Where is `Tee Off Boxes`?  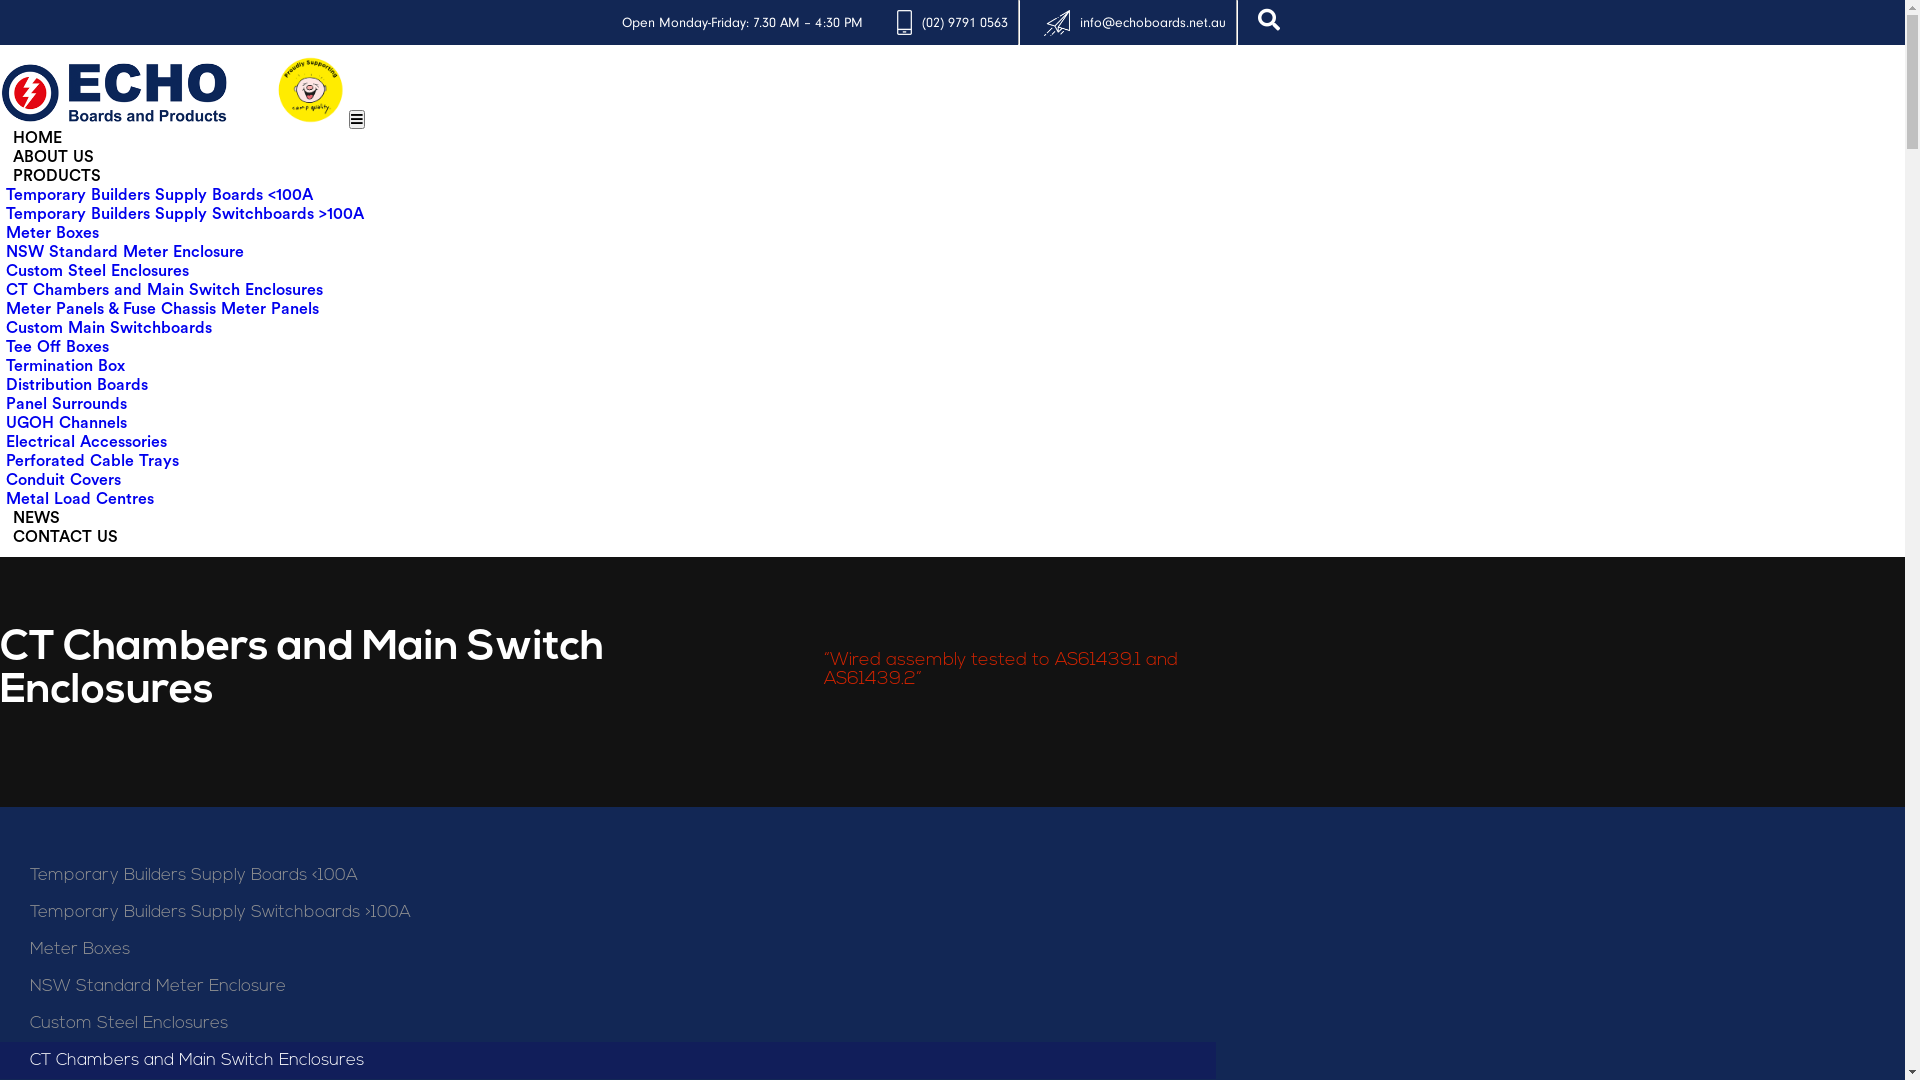
Tee Off Boxes is located at coordinates (58, 347).